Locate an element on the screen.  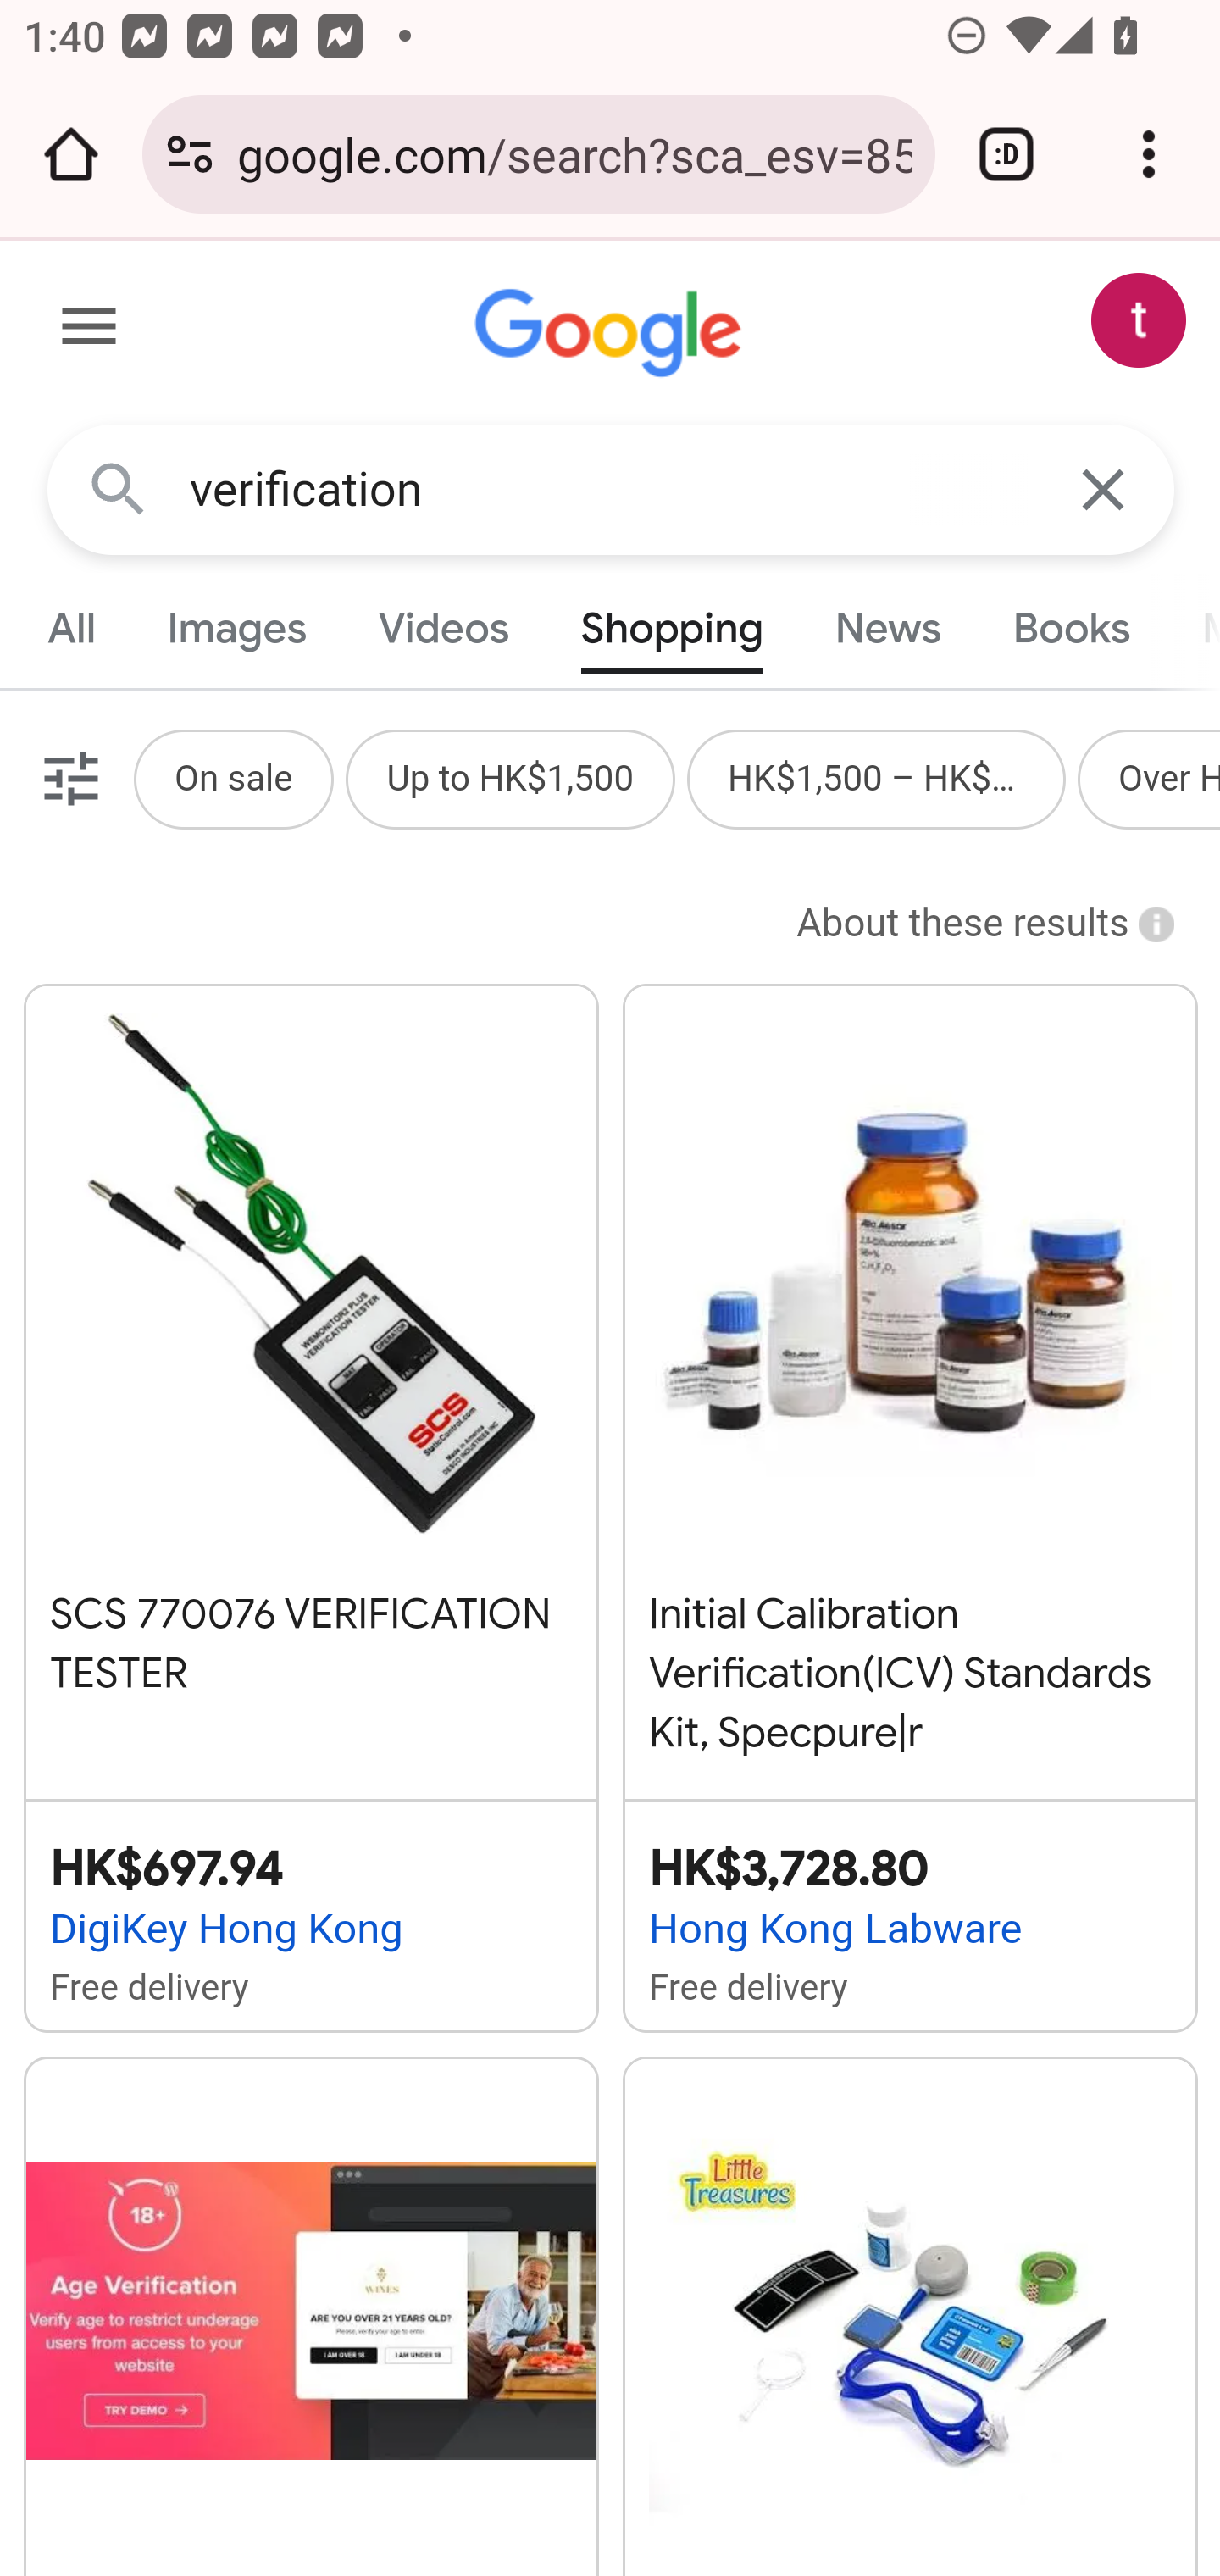
Connection is secure is located at coordinates (190, 154).